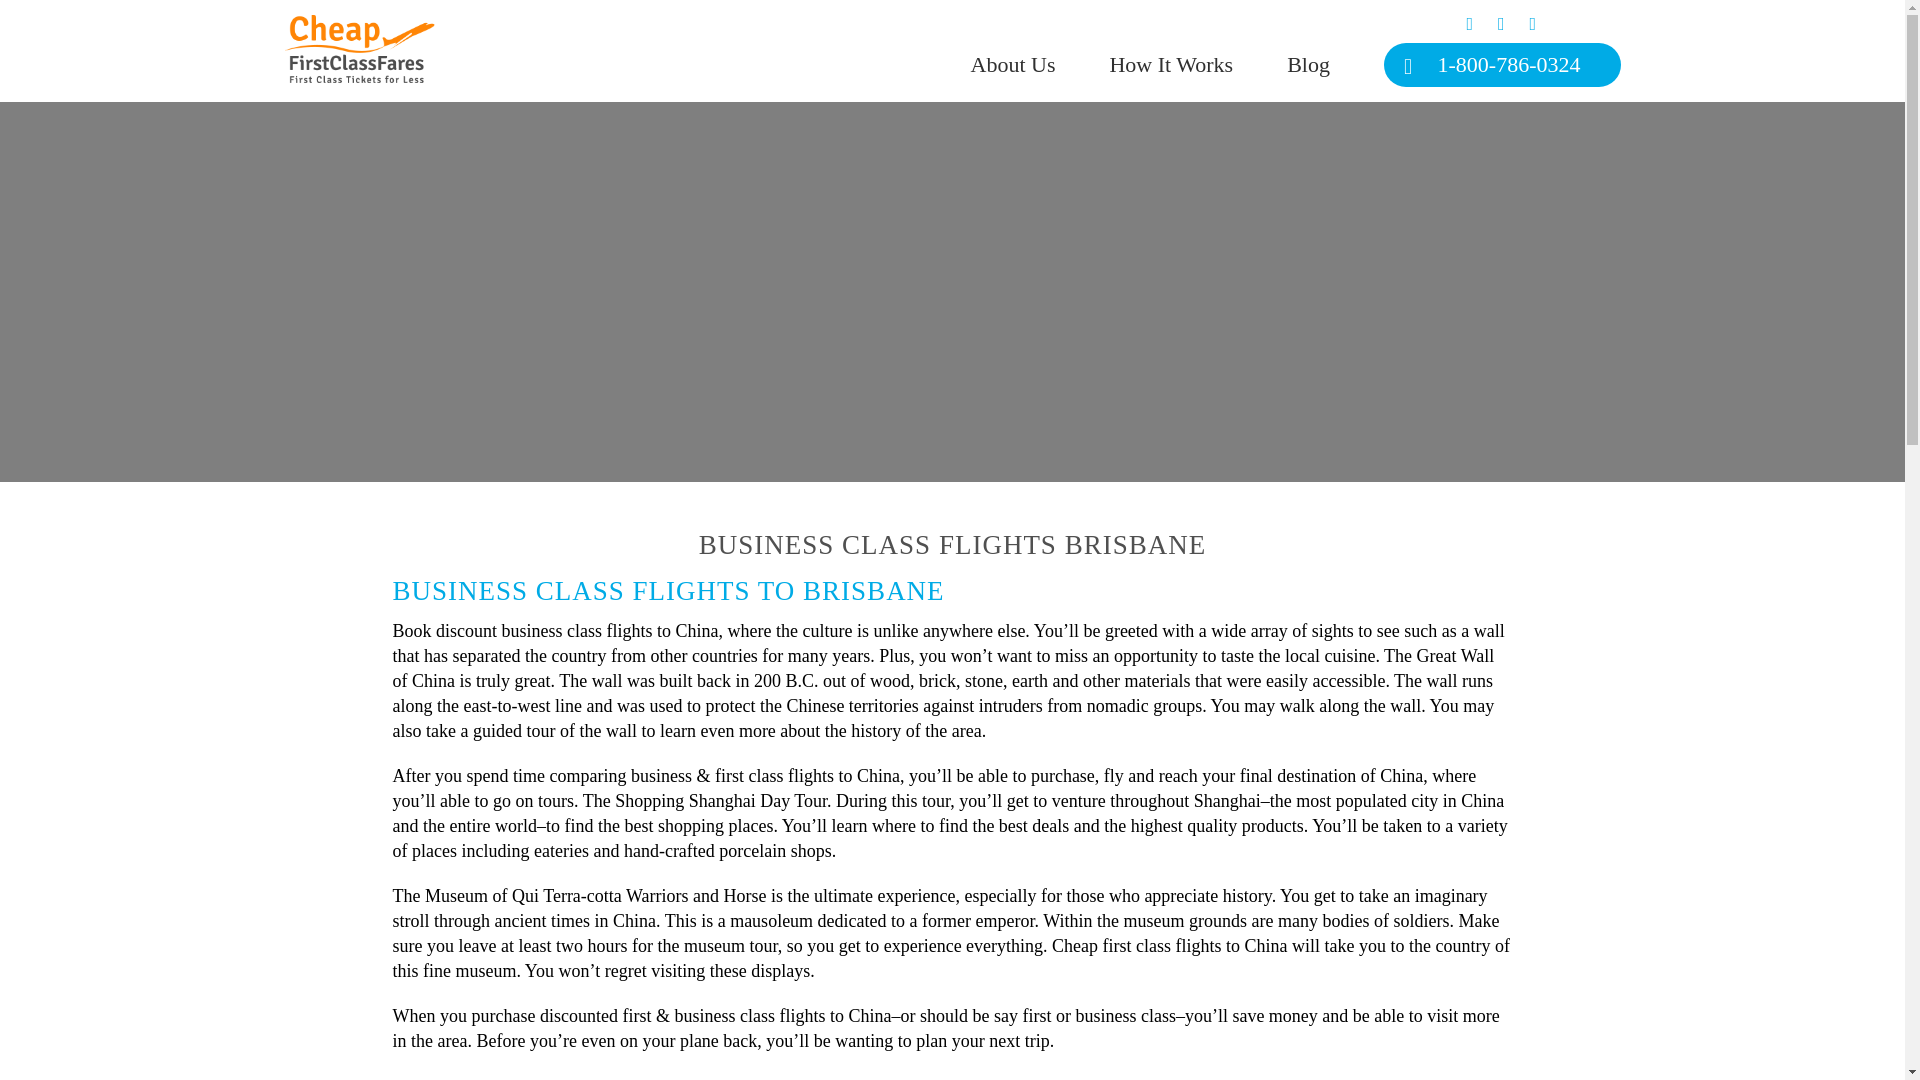 The image size is (1920, 1080). Describe the element at coordinates (1502, 65) in the screenshot. I see `1-800-786-0324` at that location.